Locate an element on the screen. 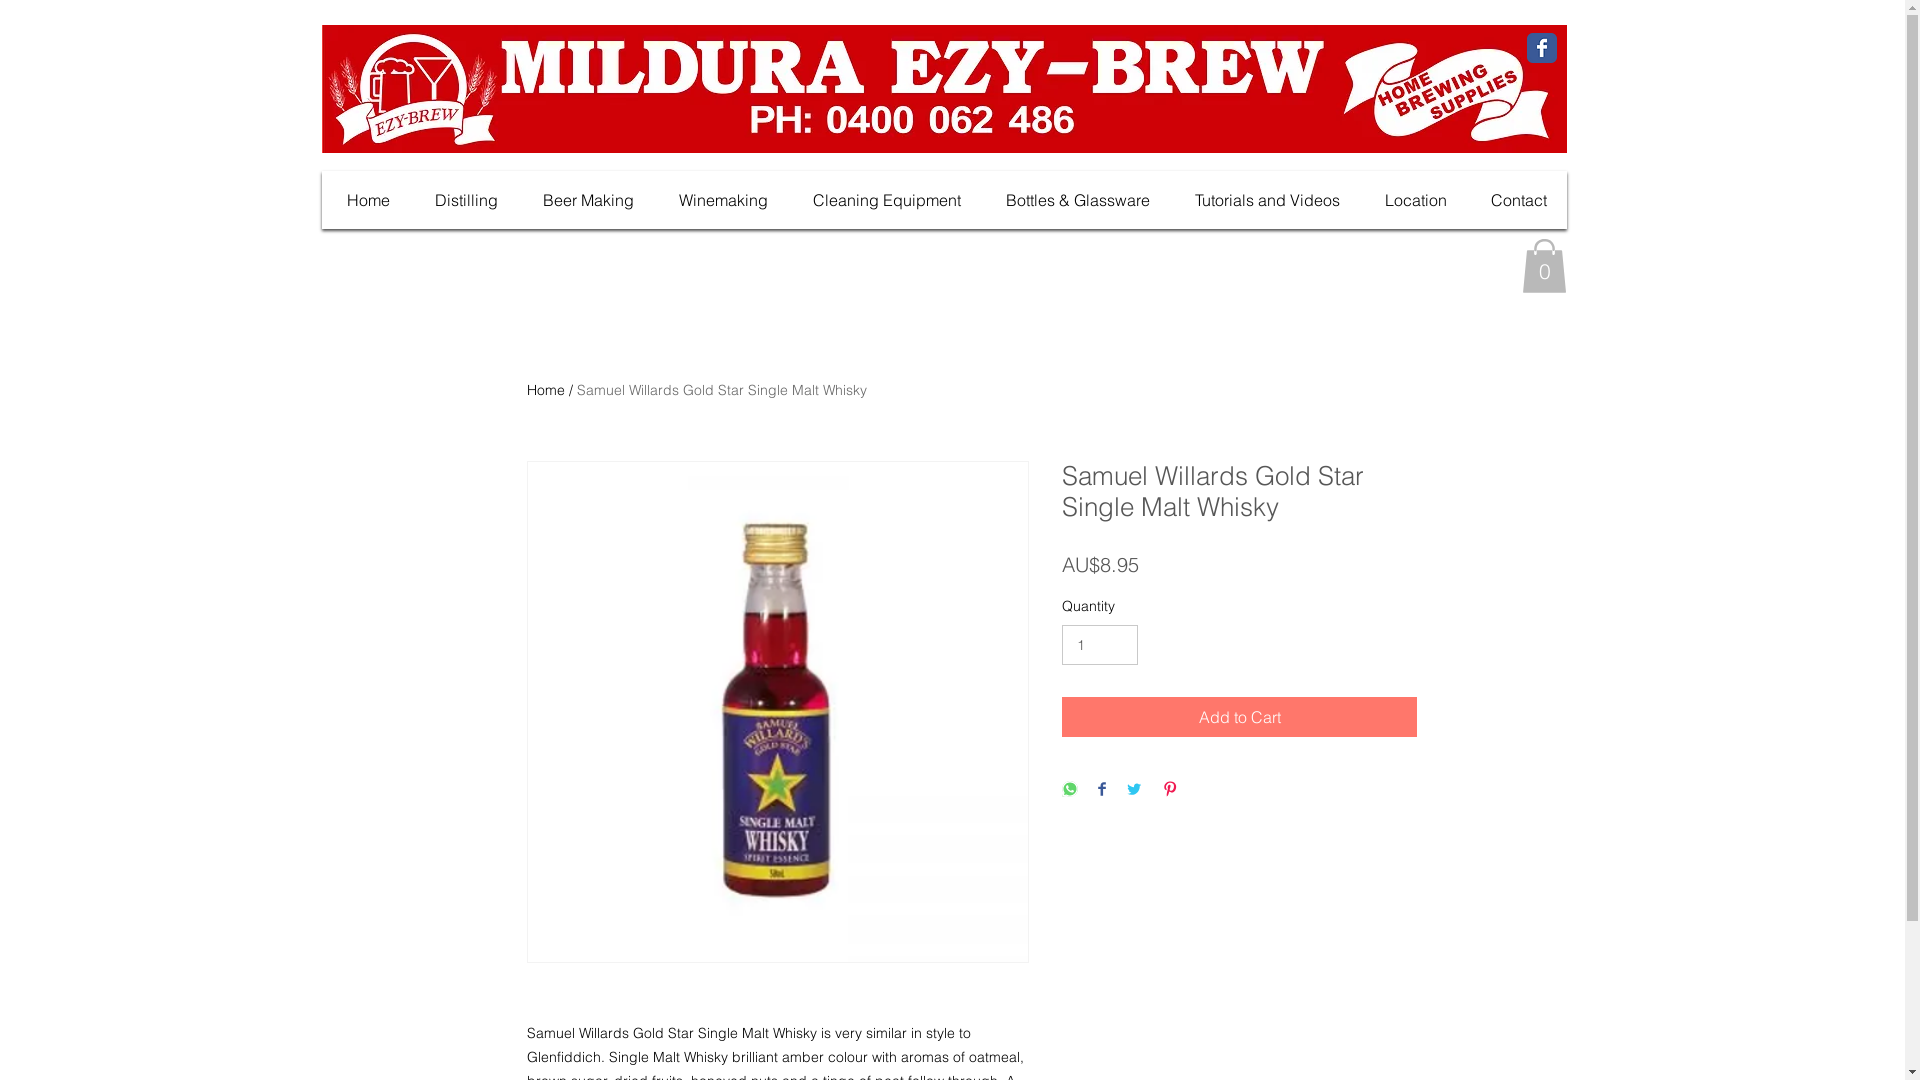  0 is located at coordinates (1544, 266).